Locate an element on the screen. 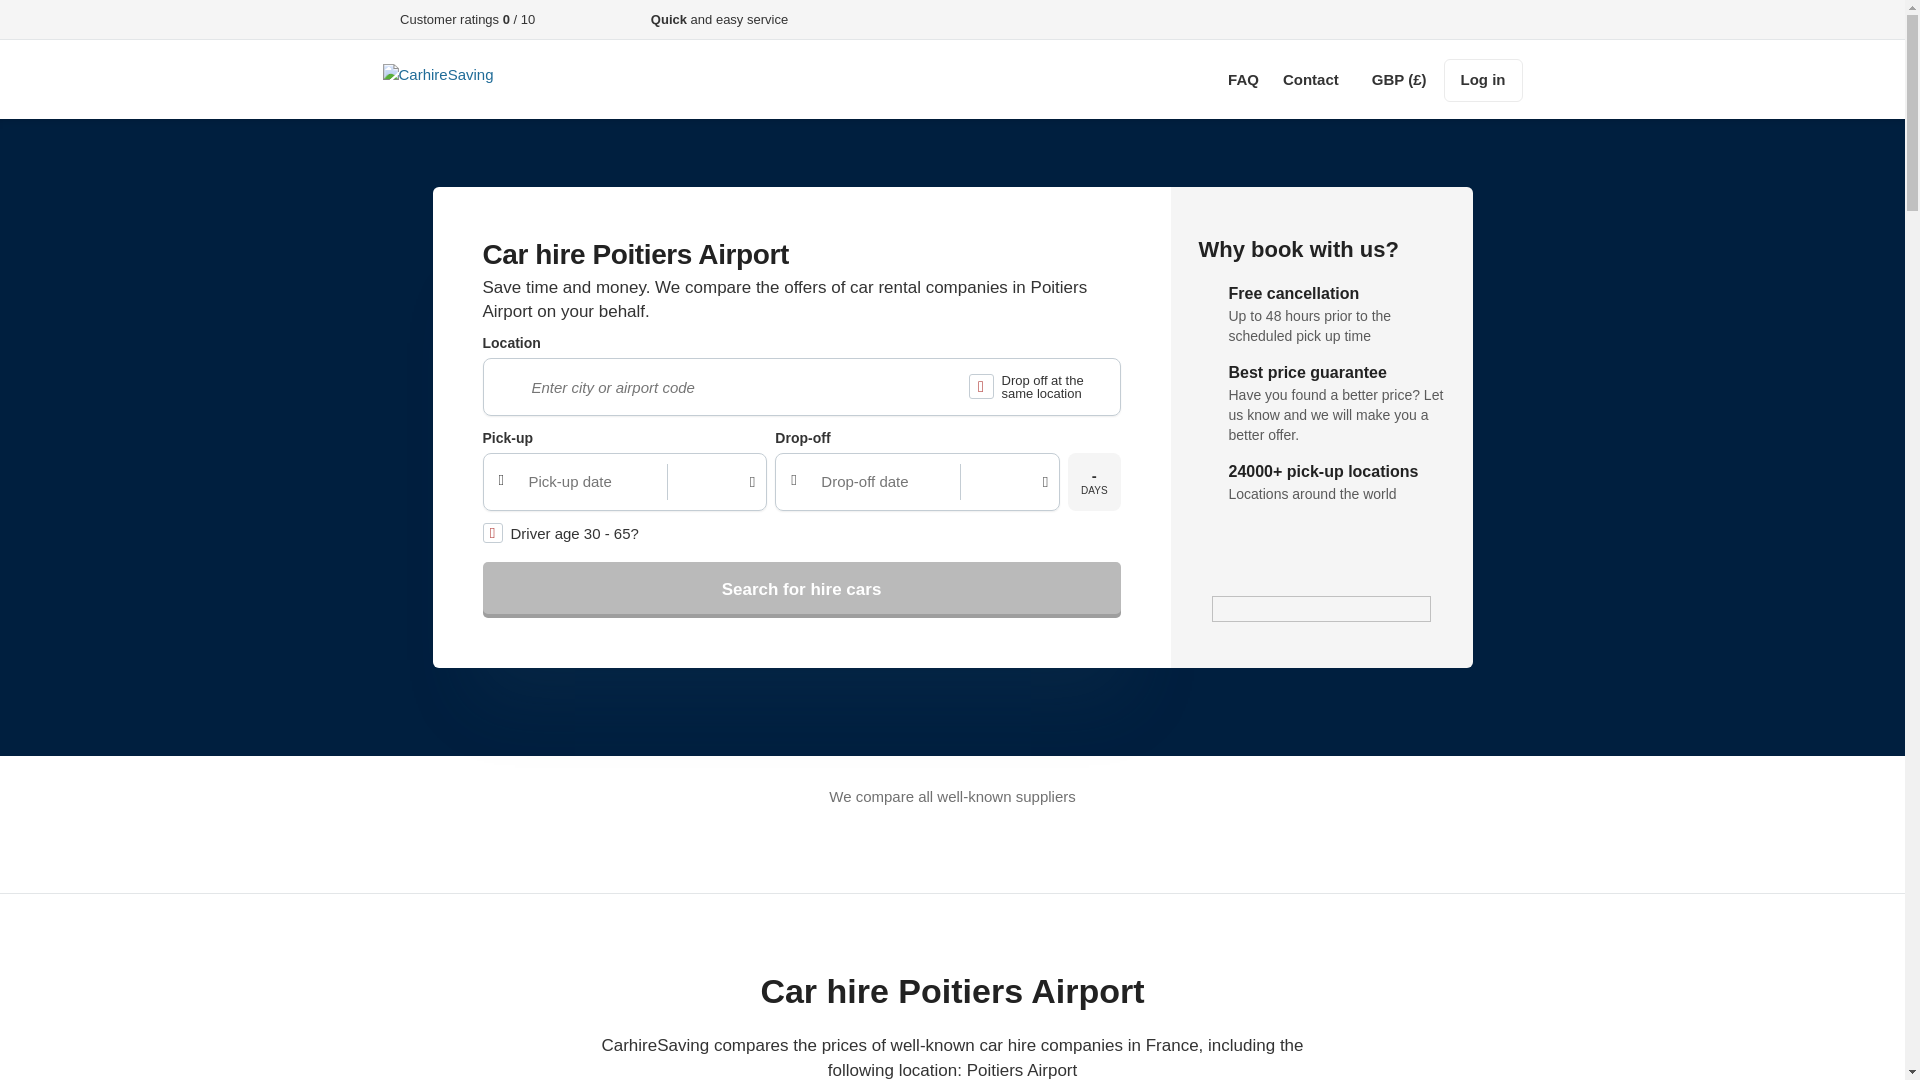 The image size is (1920, 1080). FAQ is located at coordinates (1244, 79).